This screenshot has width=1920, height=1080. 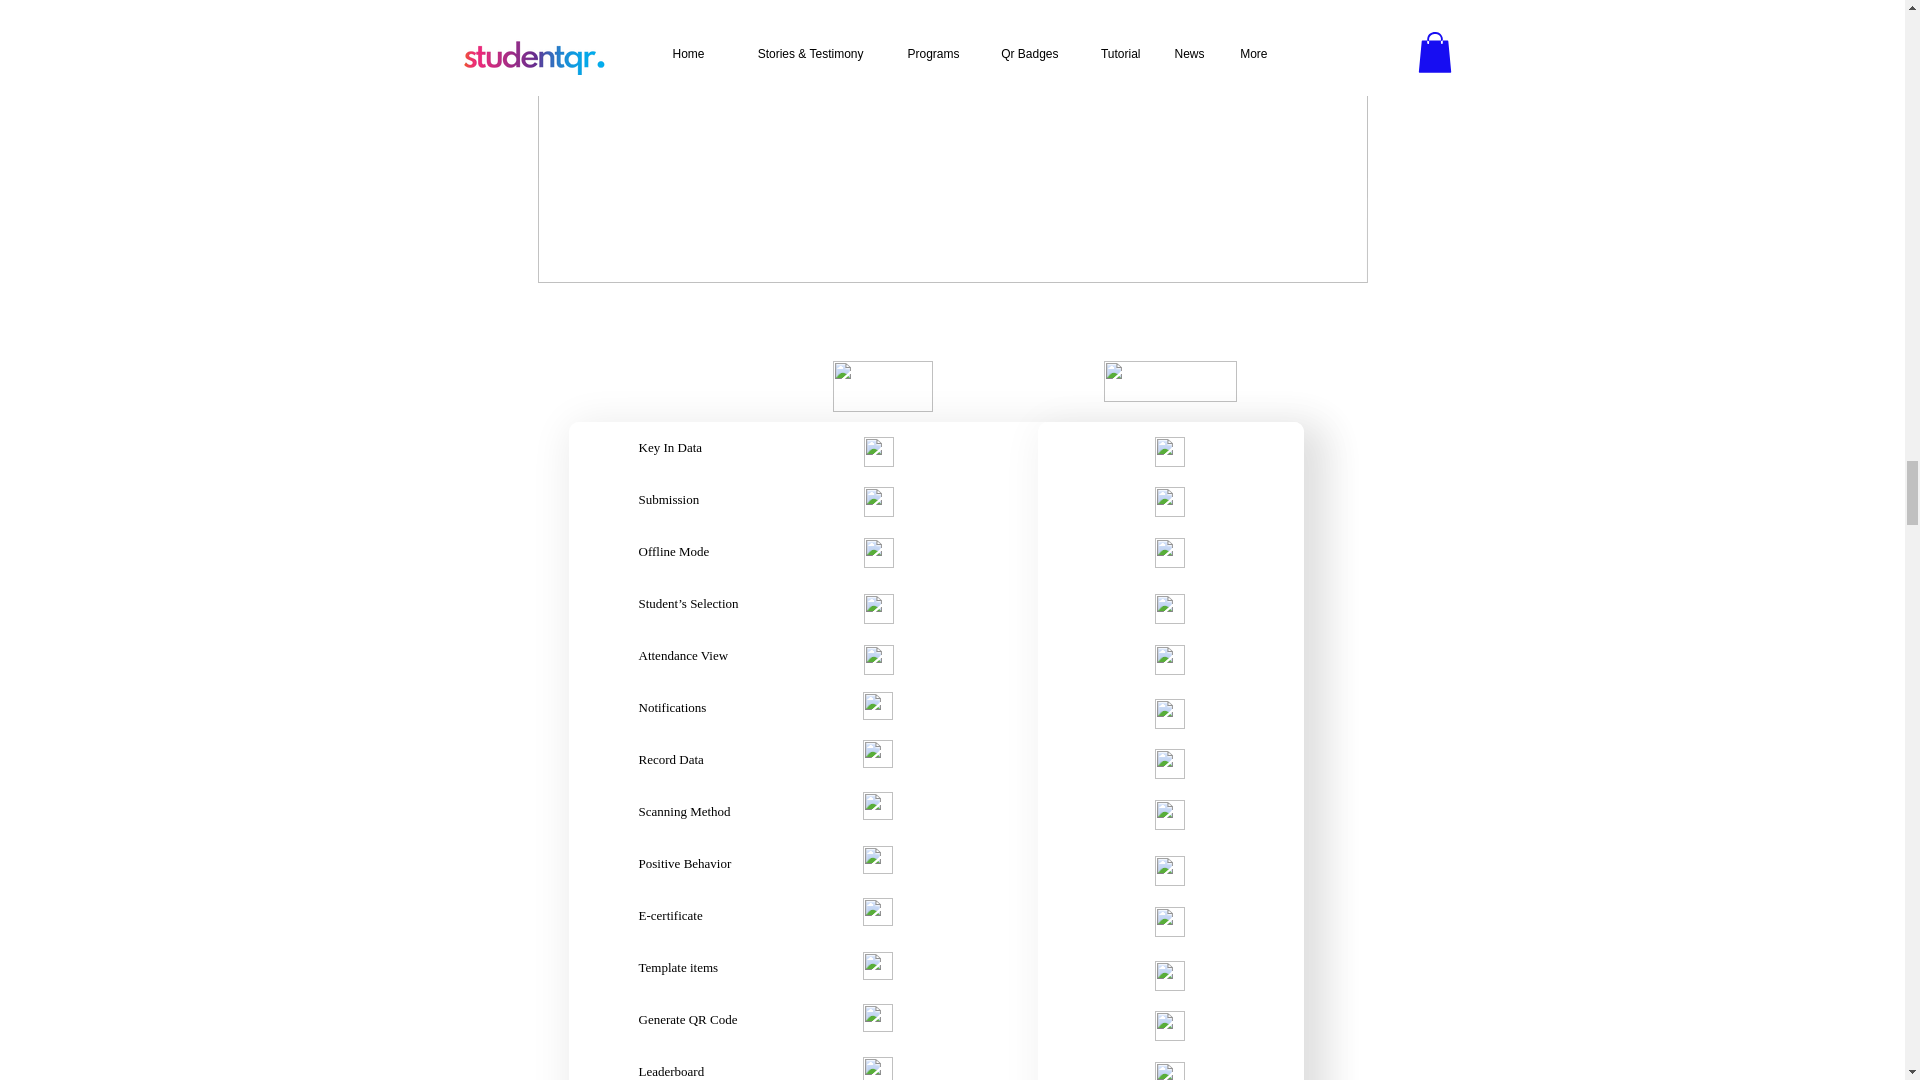 I want to click on tick.png, so click(x=1168, y=1070).